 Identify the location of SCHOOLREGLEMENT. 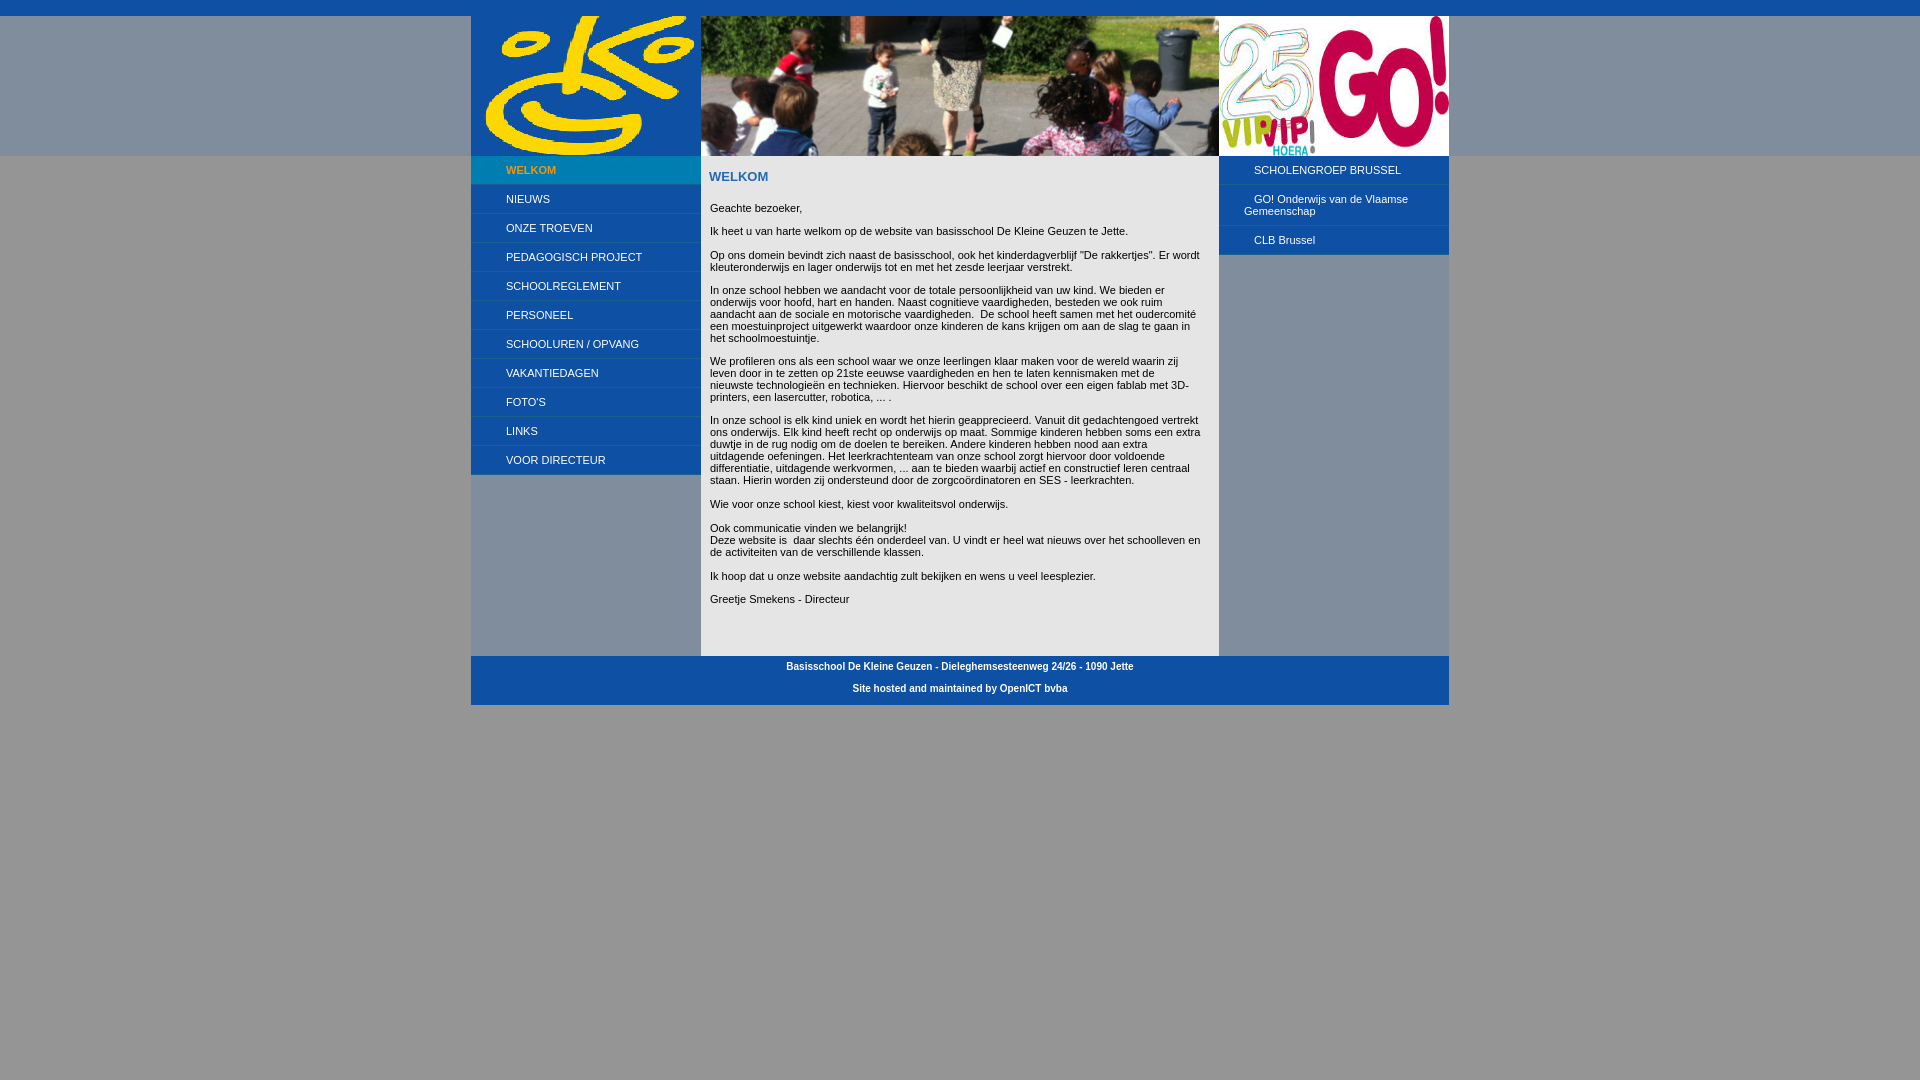
(586, 286).